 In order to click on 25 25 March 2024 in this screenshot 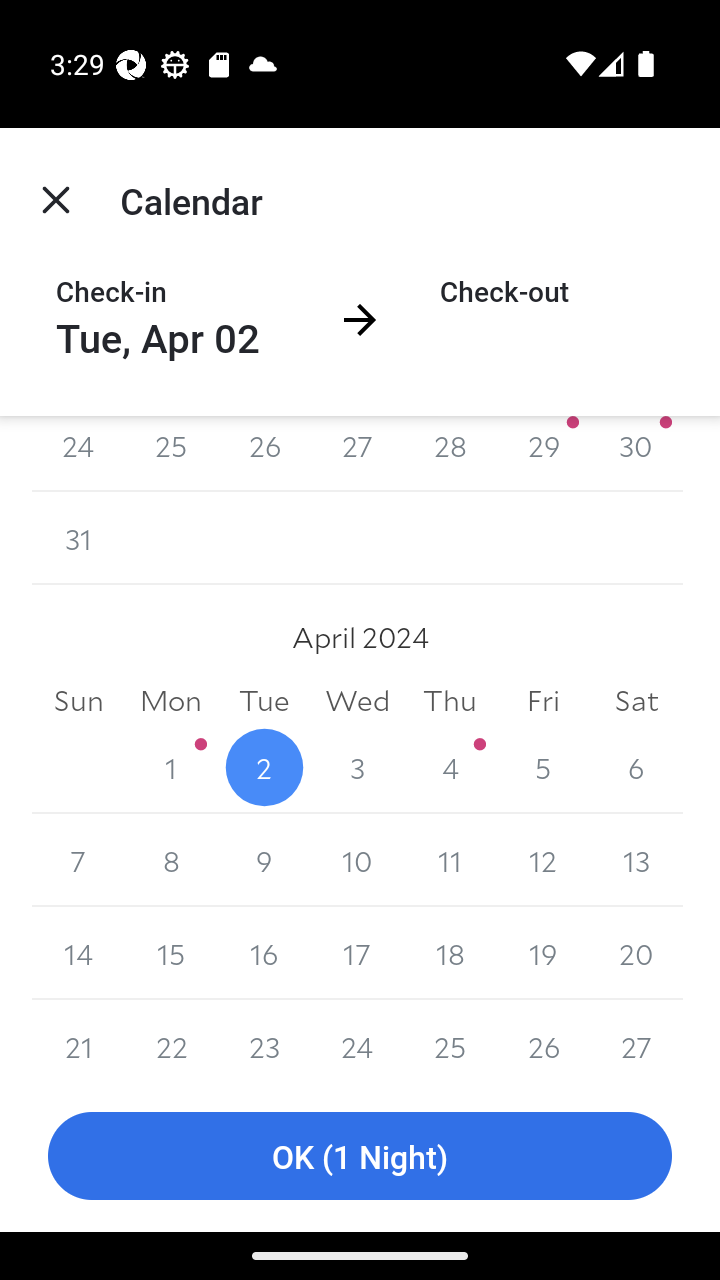, I will do `click(172, 454)`.